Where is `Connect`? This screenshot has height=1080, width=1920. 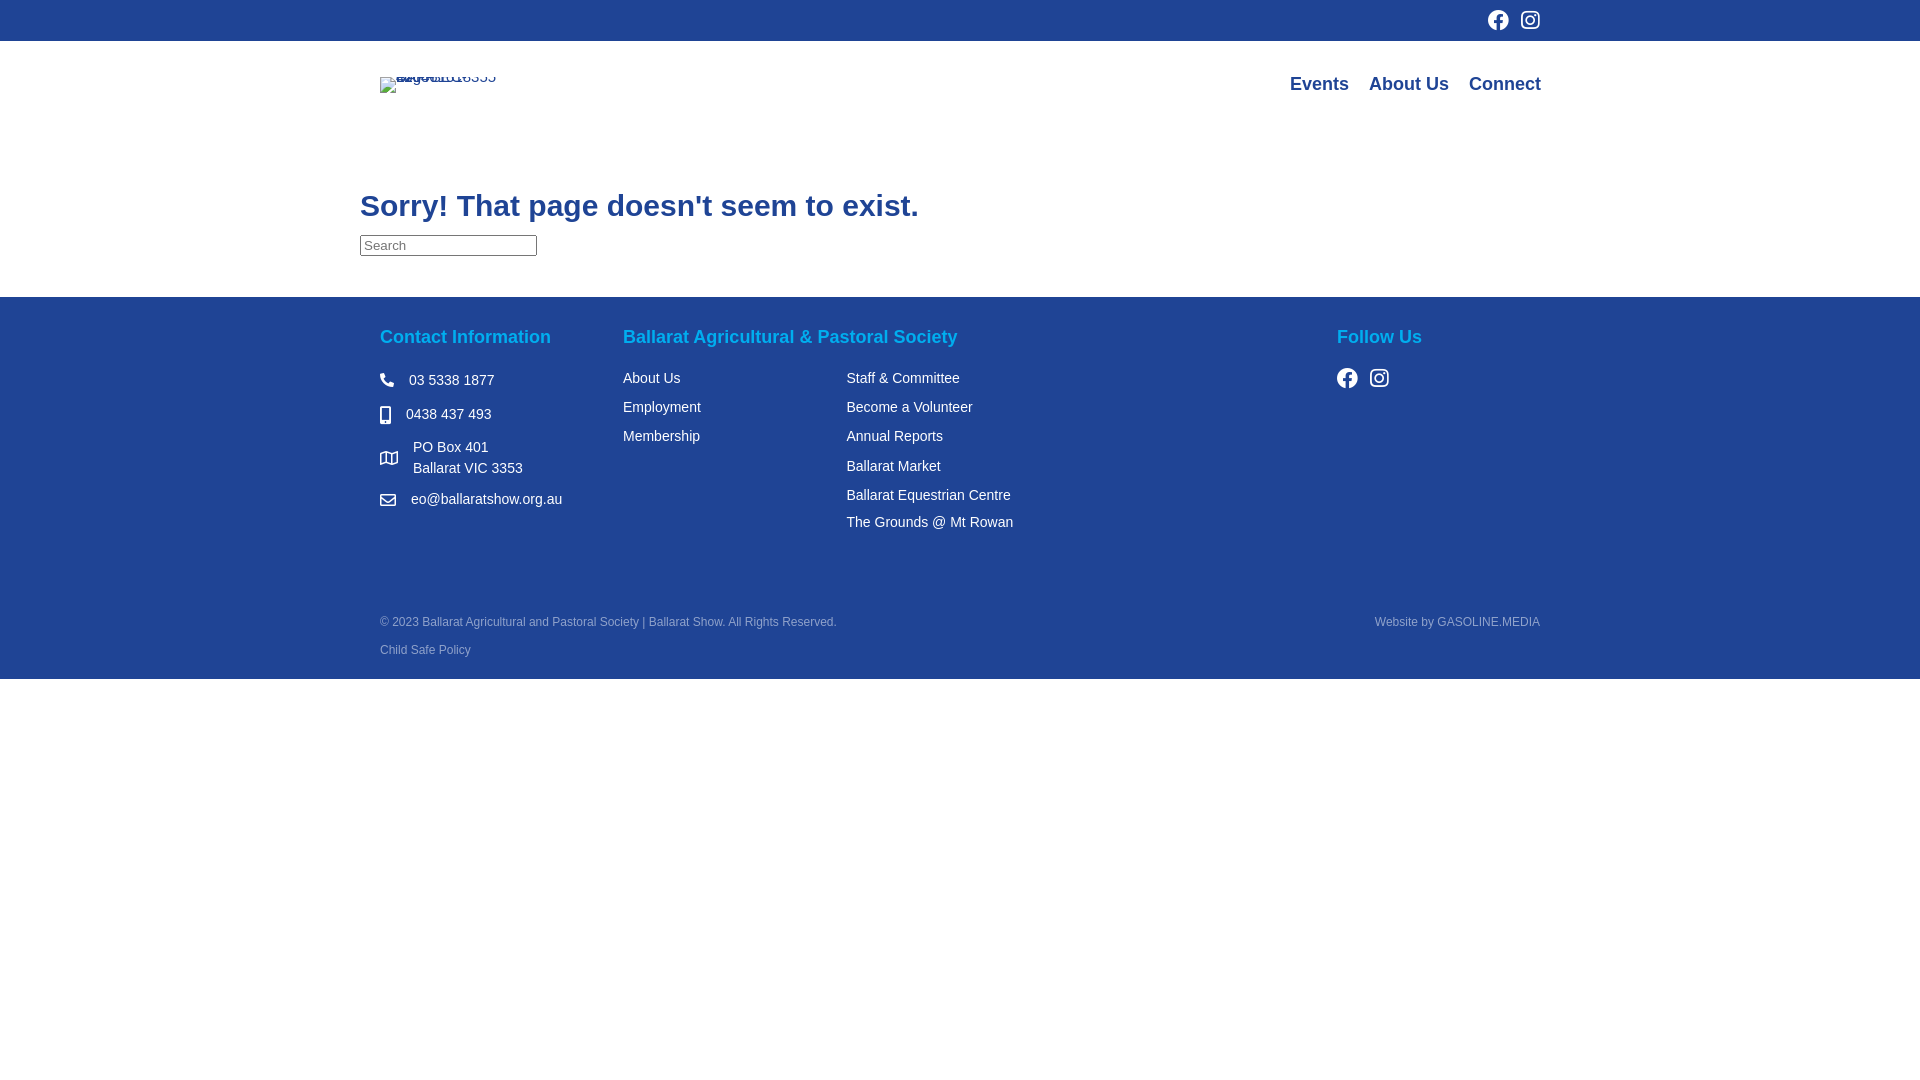 Connect is located at coordinates (1505, 84).